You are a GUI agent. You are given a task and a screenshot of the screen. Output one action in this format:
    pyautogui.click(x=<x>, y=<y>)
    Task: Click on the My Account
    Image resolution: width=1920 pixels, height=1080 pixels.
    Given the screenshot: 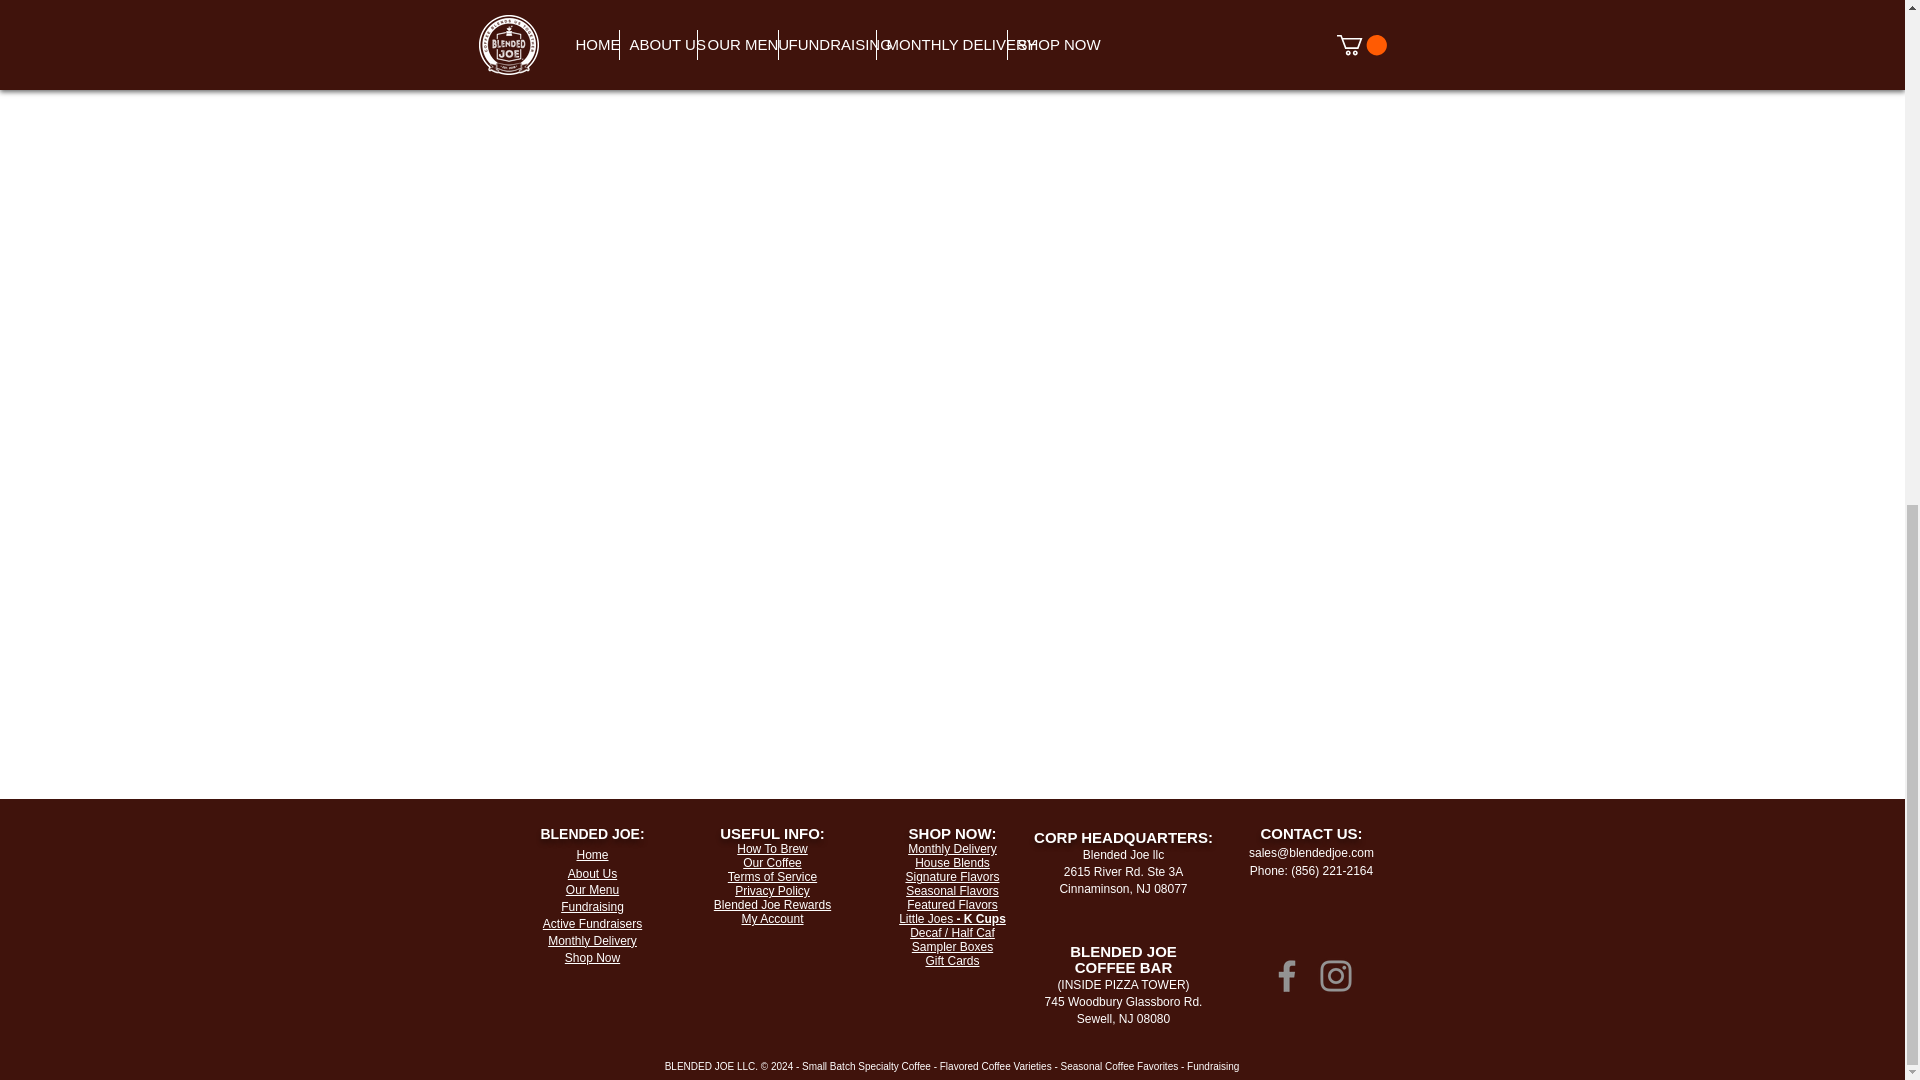 What is the action you would take?
    pyautogui.click(x=772, y=918)
    